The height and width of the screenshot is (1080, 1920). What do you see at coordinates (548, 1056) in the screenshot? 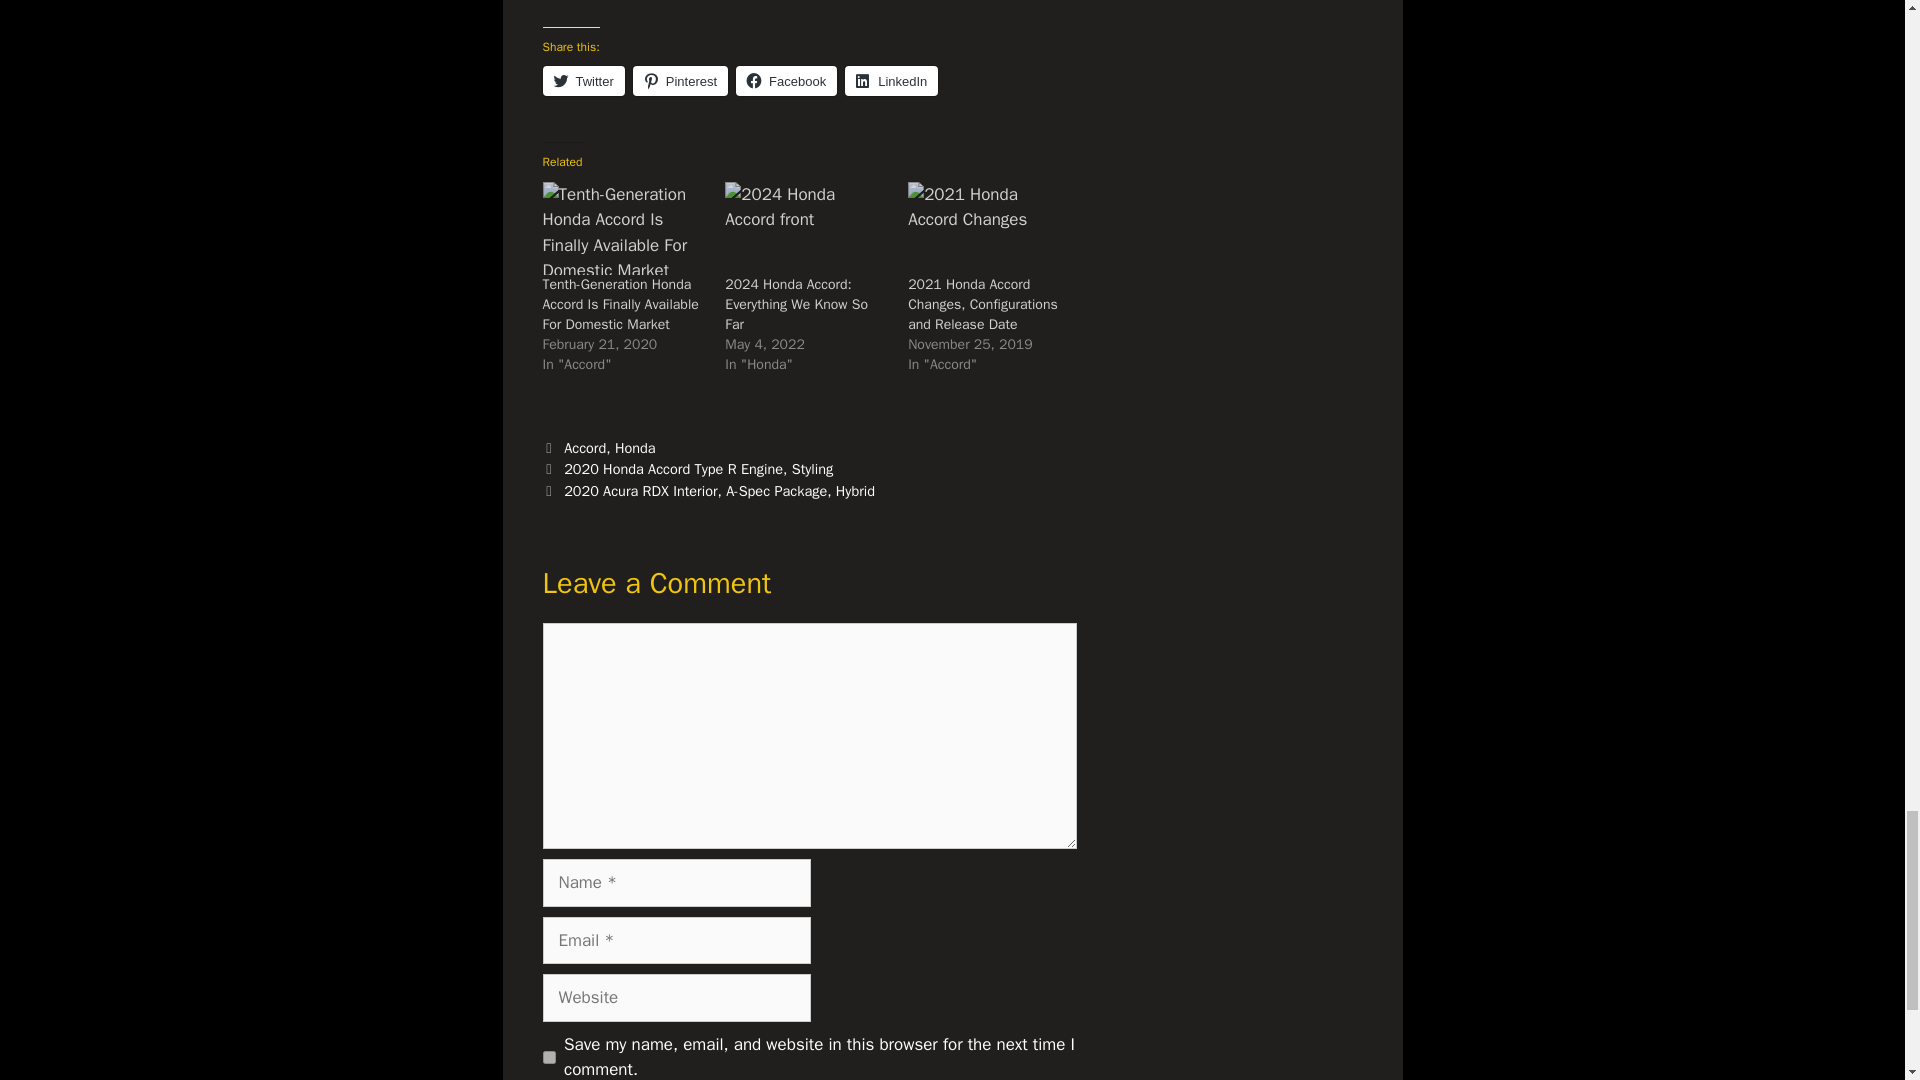
I see `yes` at bounding box center [548, 1056].